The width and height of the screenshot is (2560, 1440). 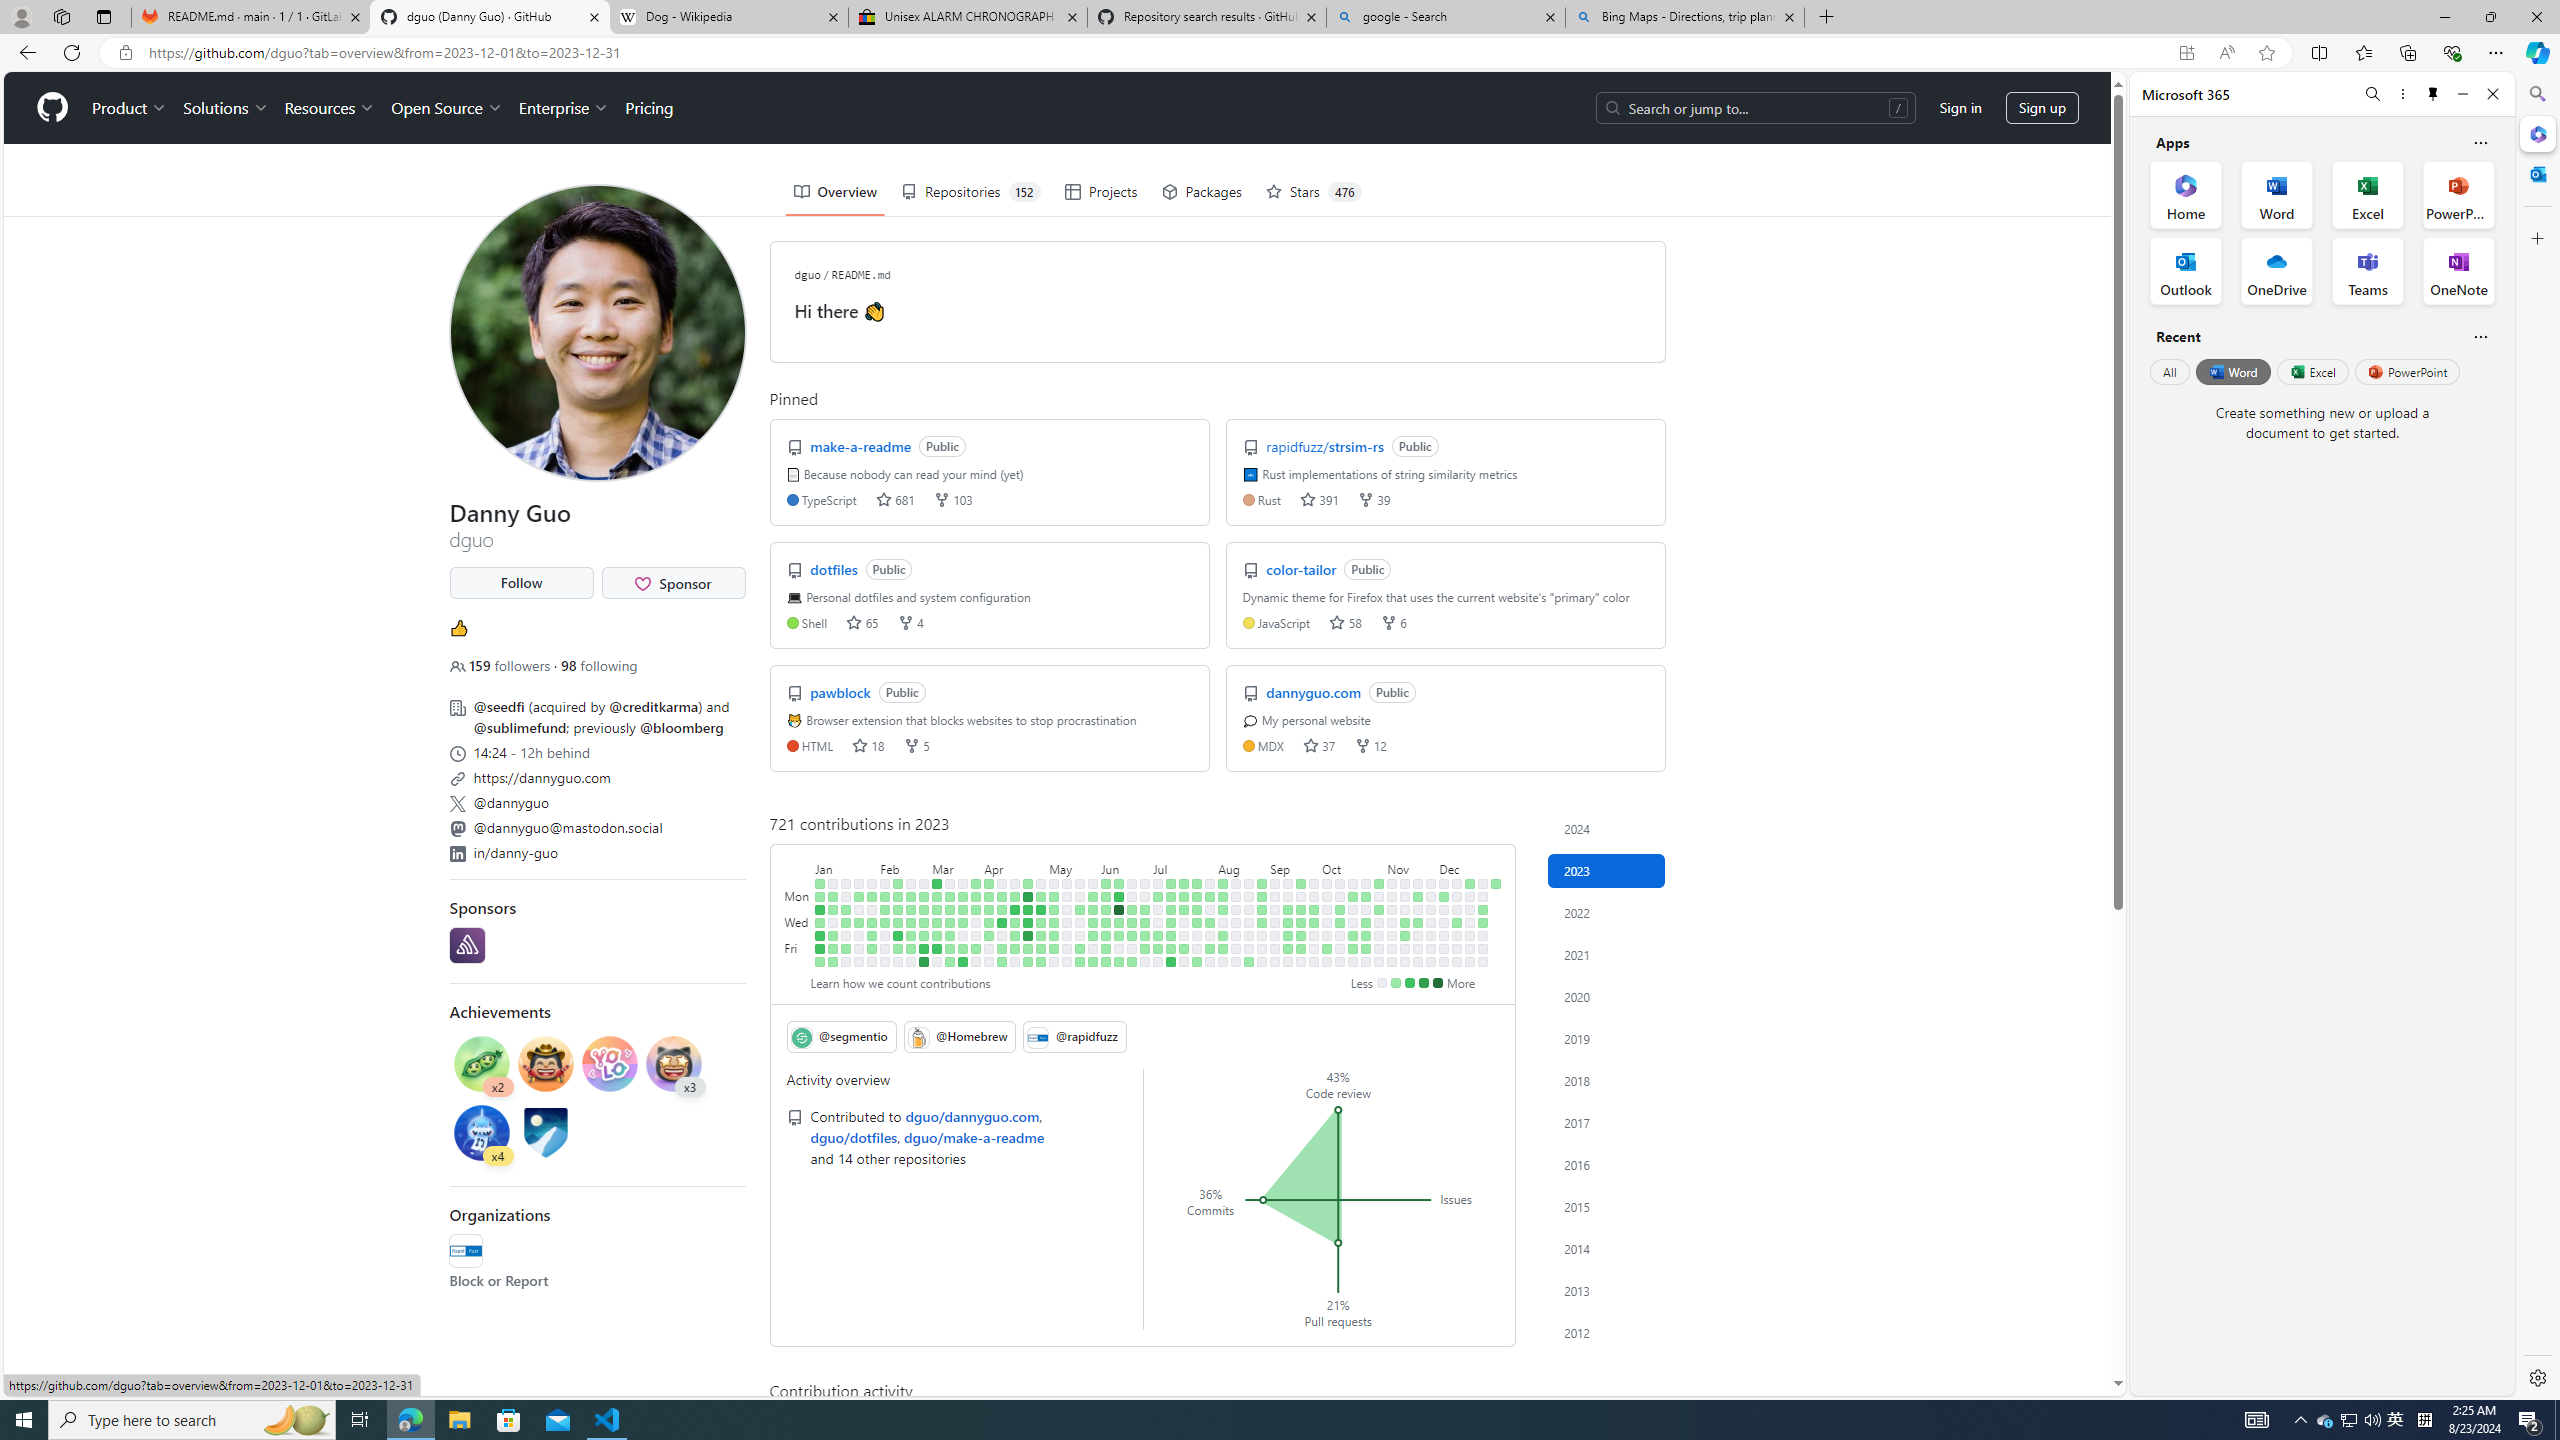 I want to click on 5 contributions on April 20th., so click(x=1016, y=935).